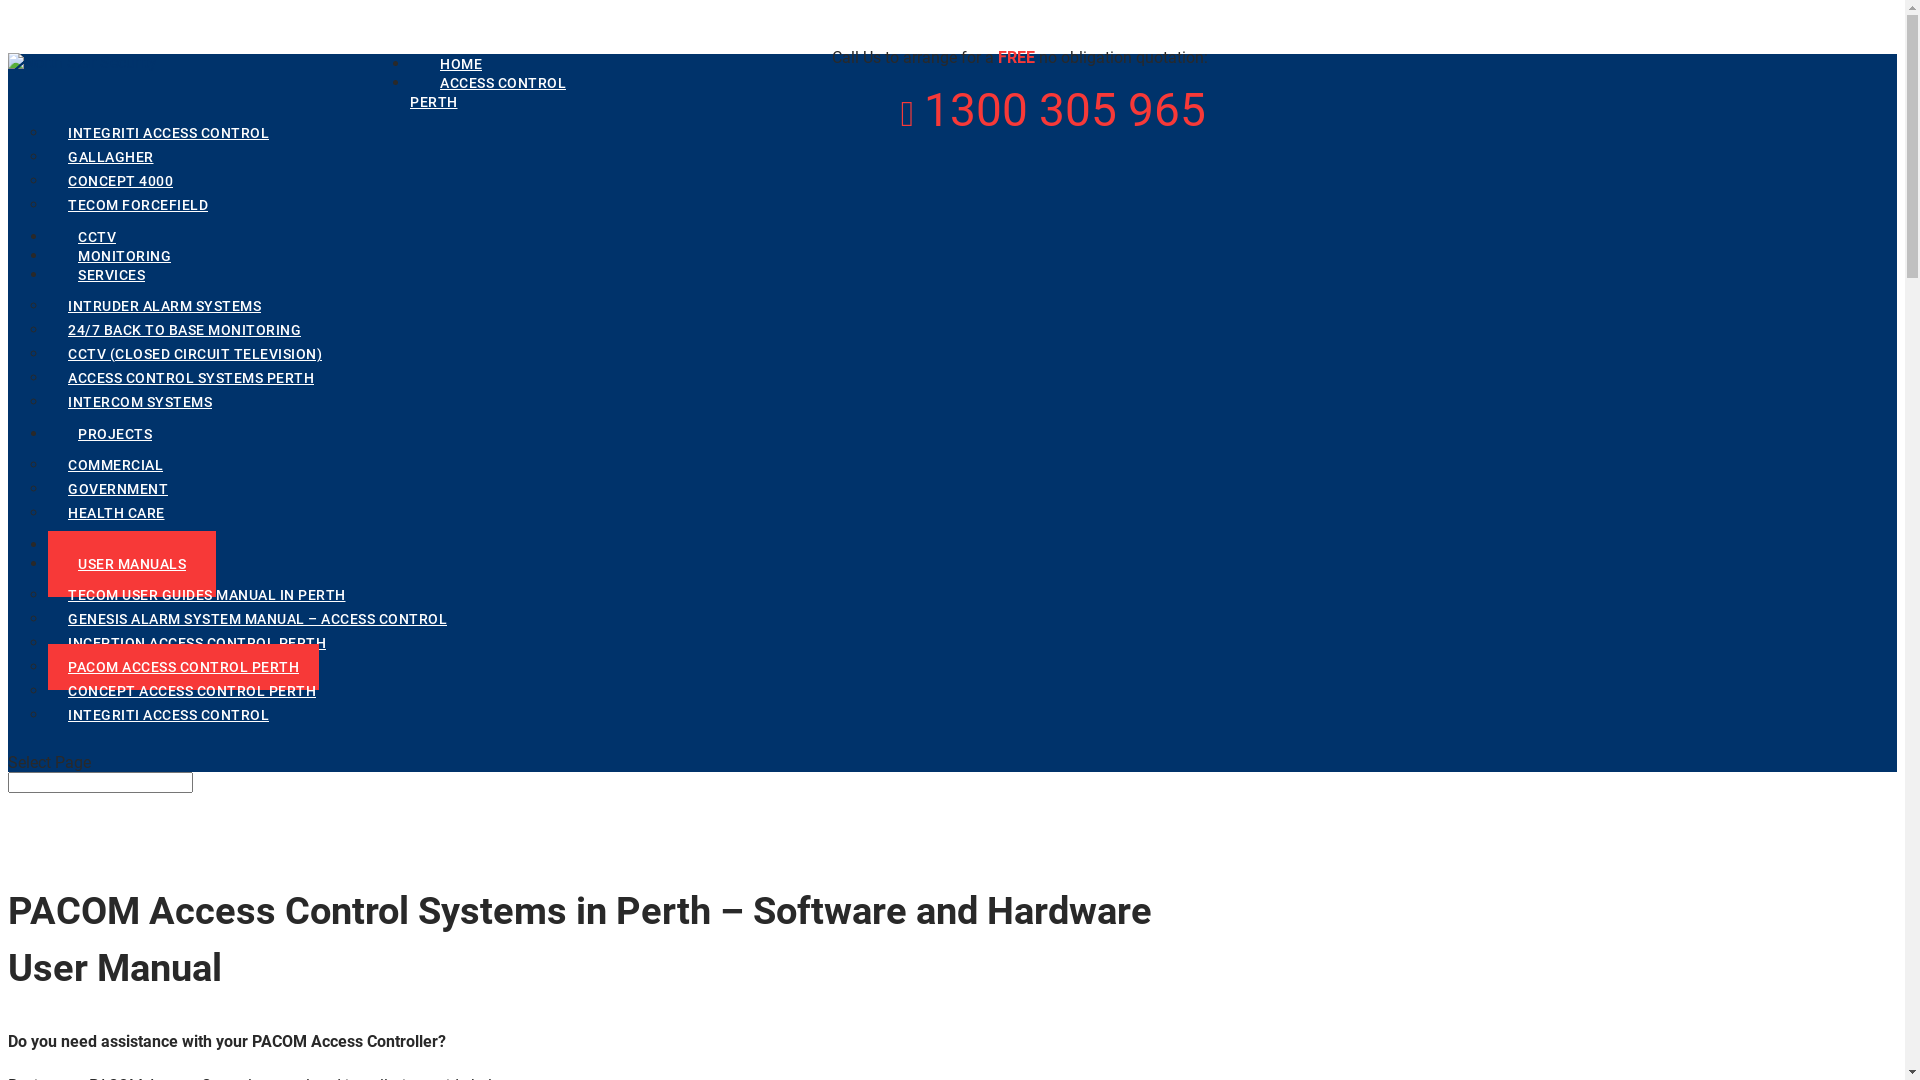 This screenshot has width=1920, height=1080. I want to click on CONTACT US, so click(122, 545).